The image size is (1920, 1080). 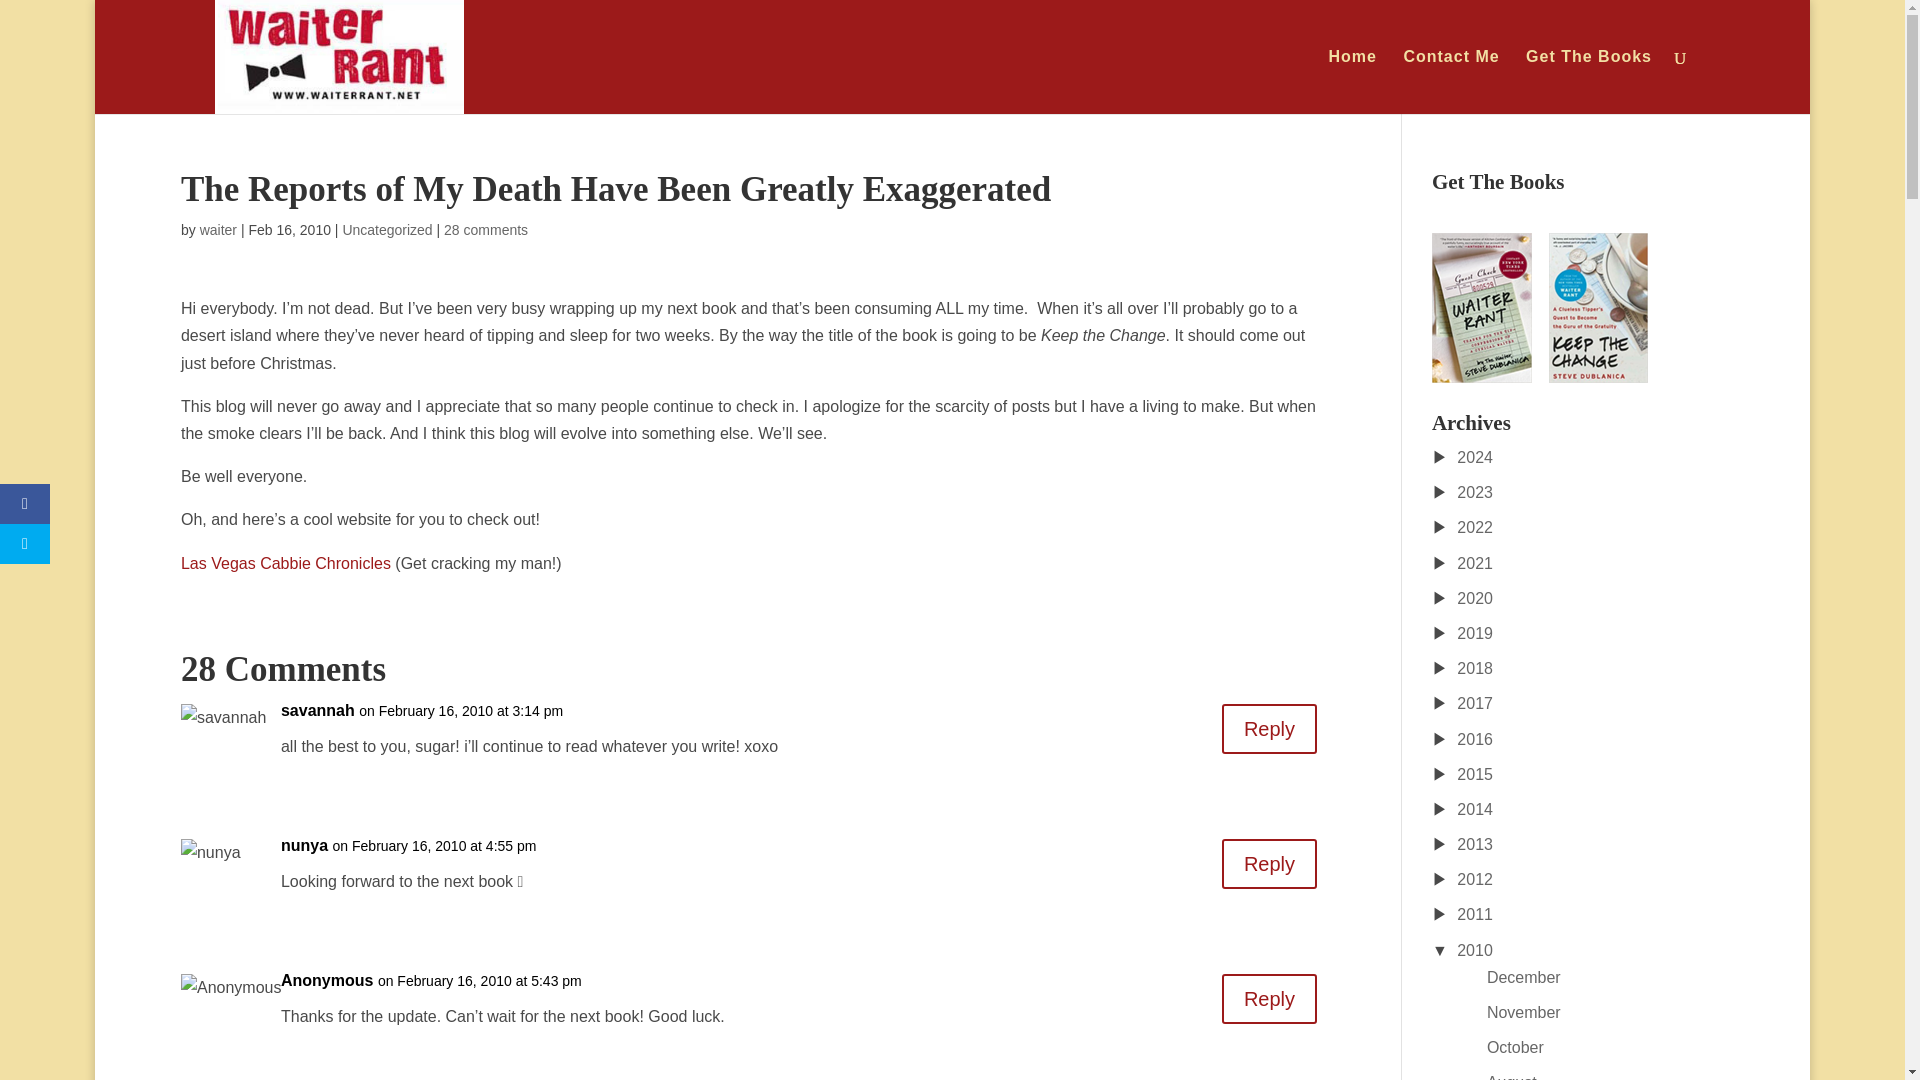 I want to click on Get The Books, so click(x=1540, y=308).